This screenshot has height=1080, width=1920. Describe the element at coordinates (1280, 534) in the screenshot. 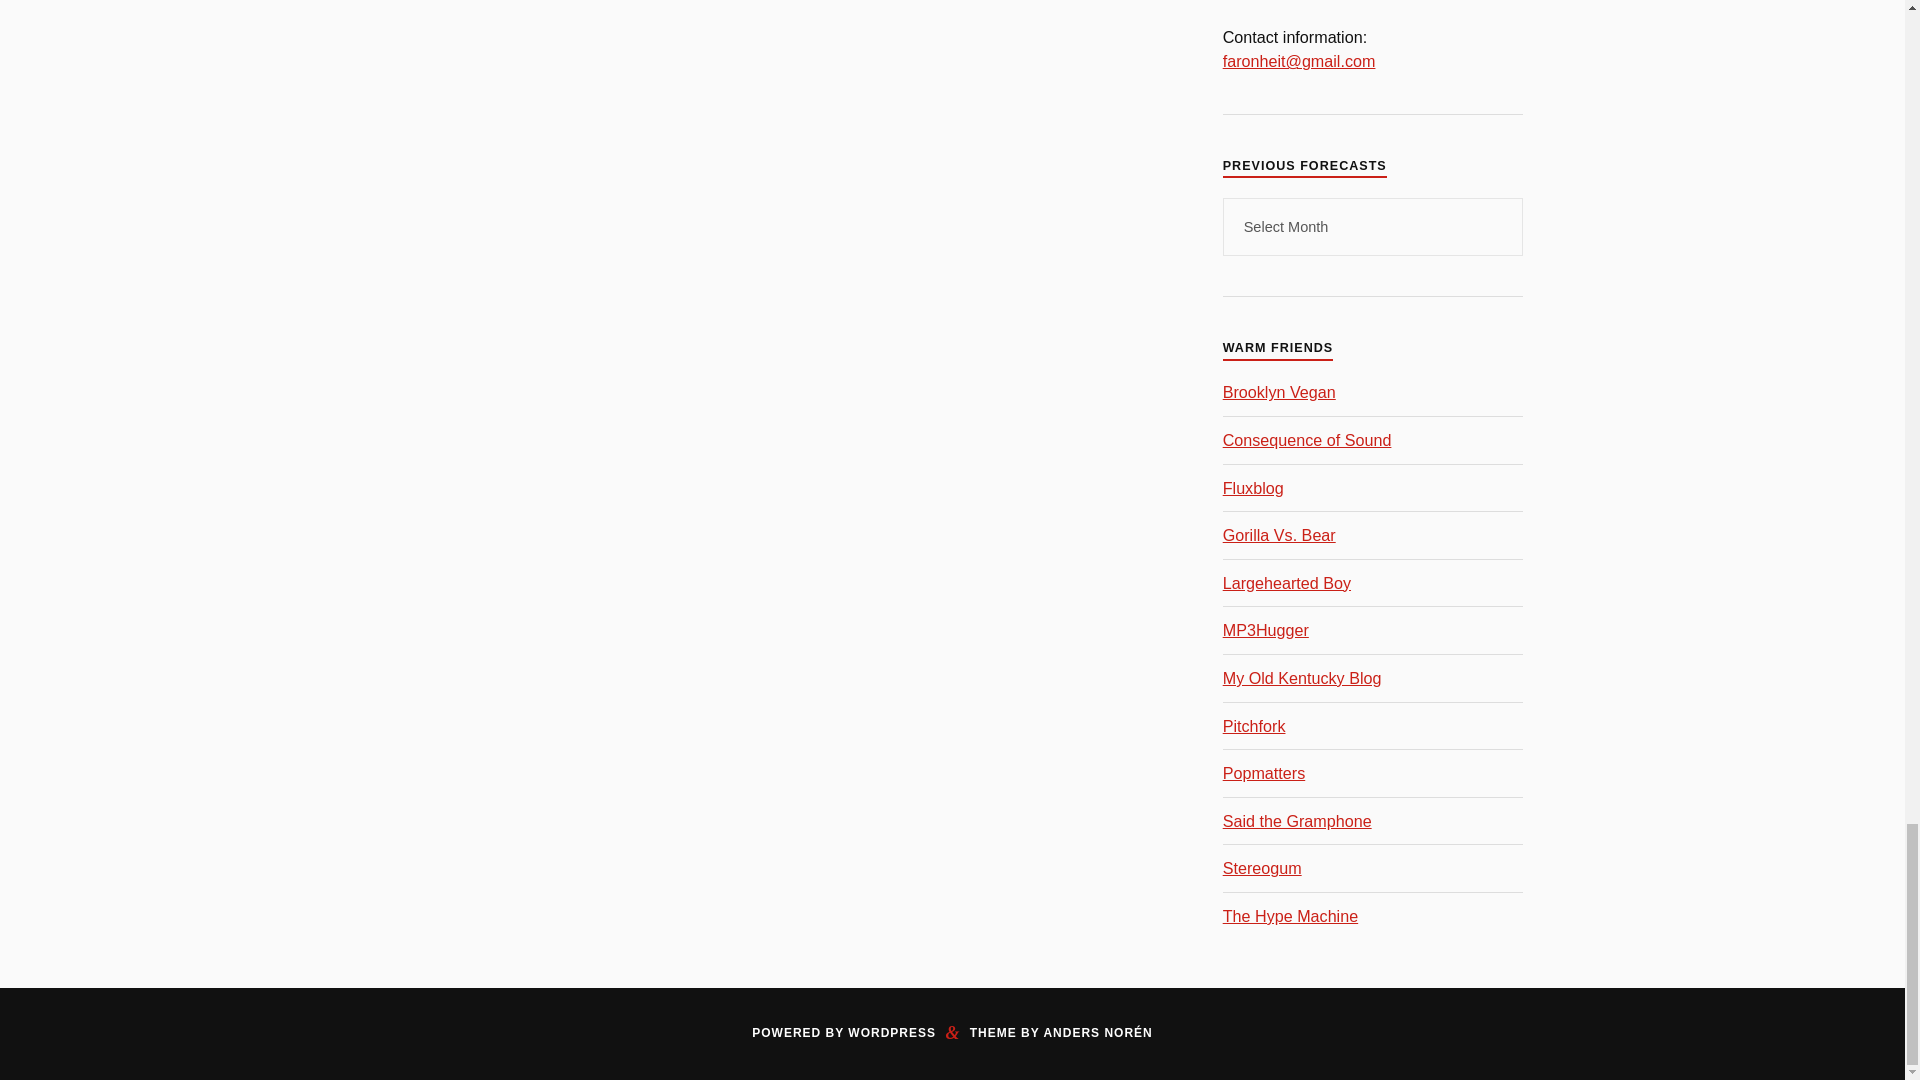

I see `The bear would totally win` at that location.